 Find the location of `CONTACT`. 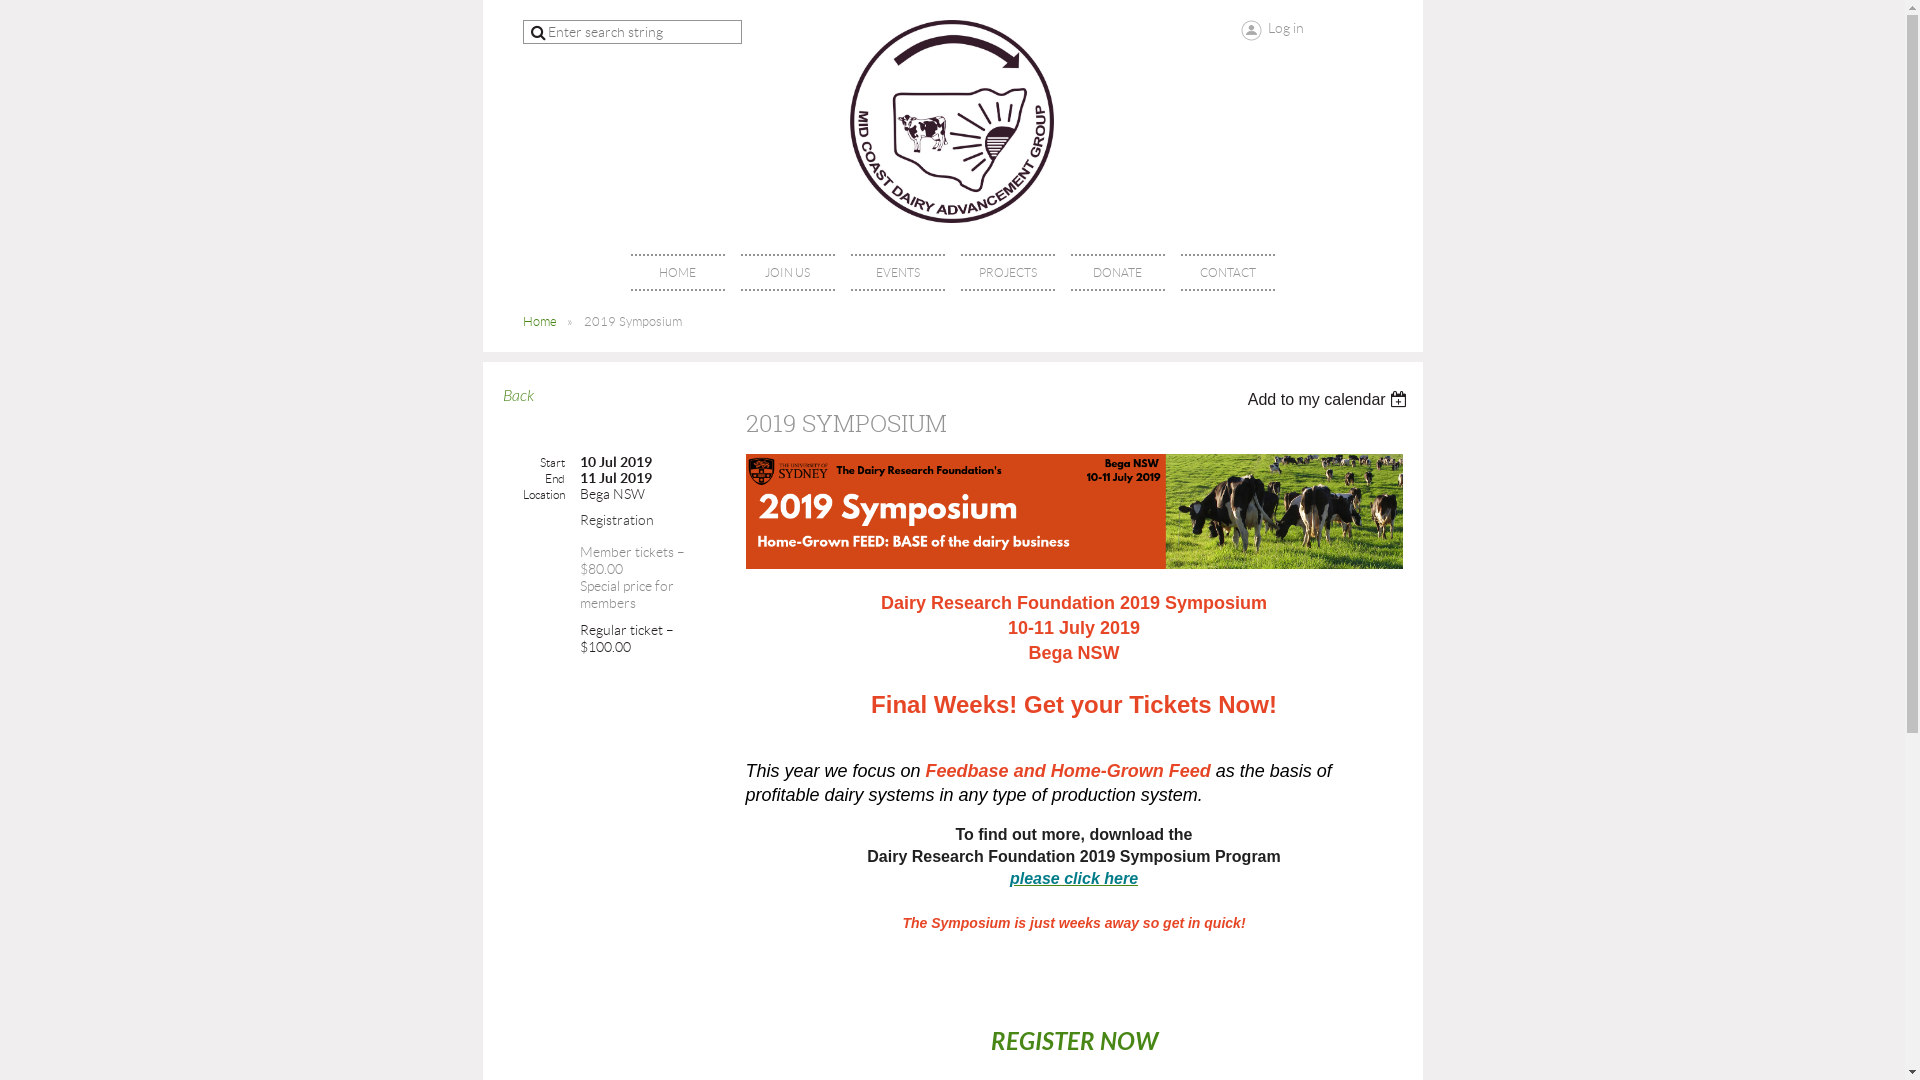

CONTACT is located at coordinates (1227, 272).